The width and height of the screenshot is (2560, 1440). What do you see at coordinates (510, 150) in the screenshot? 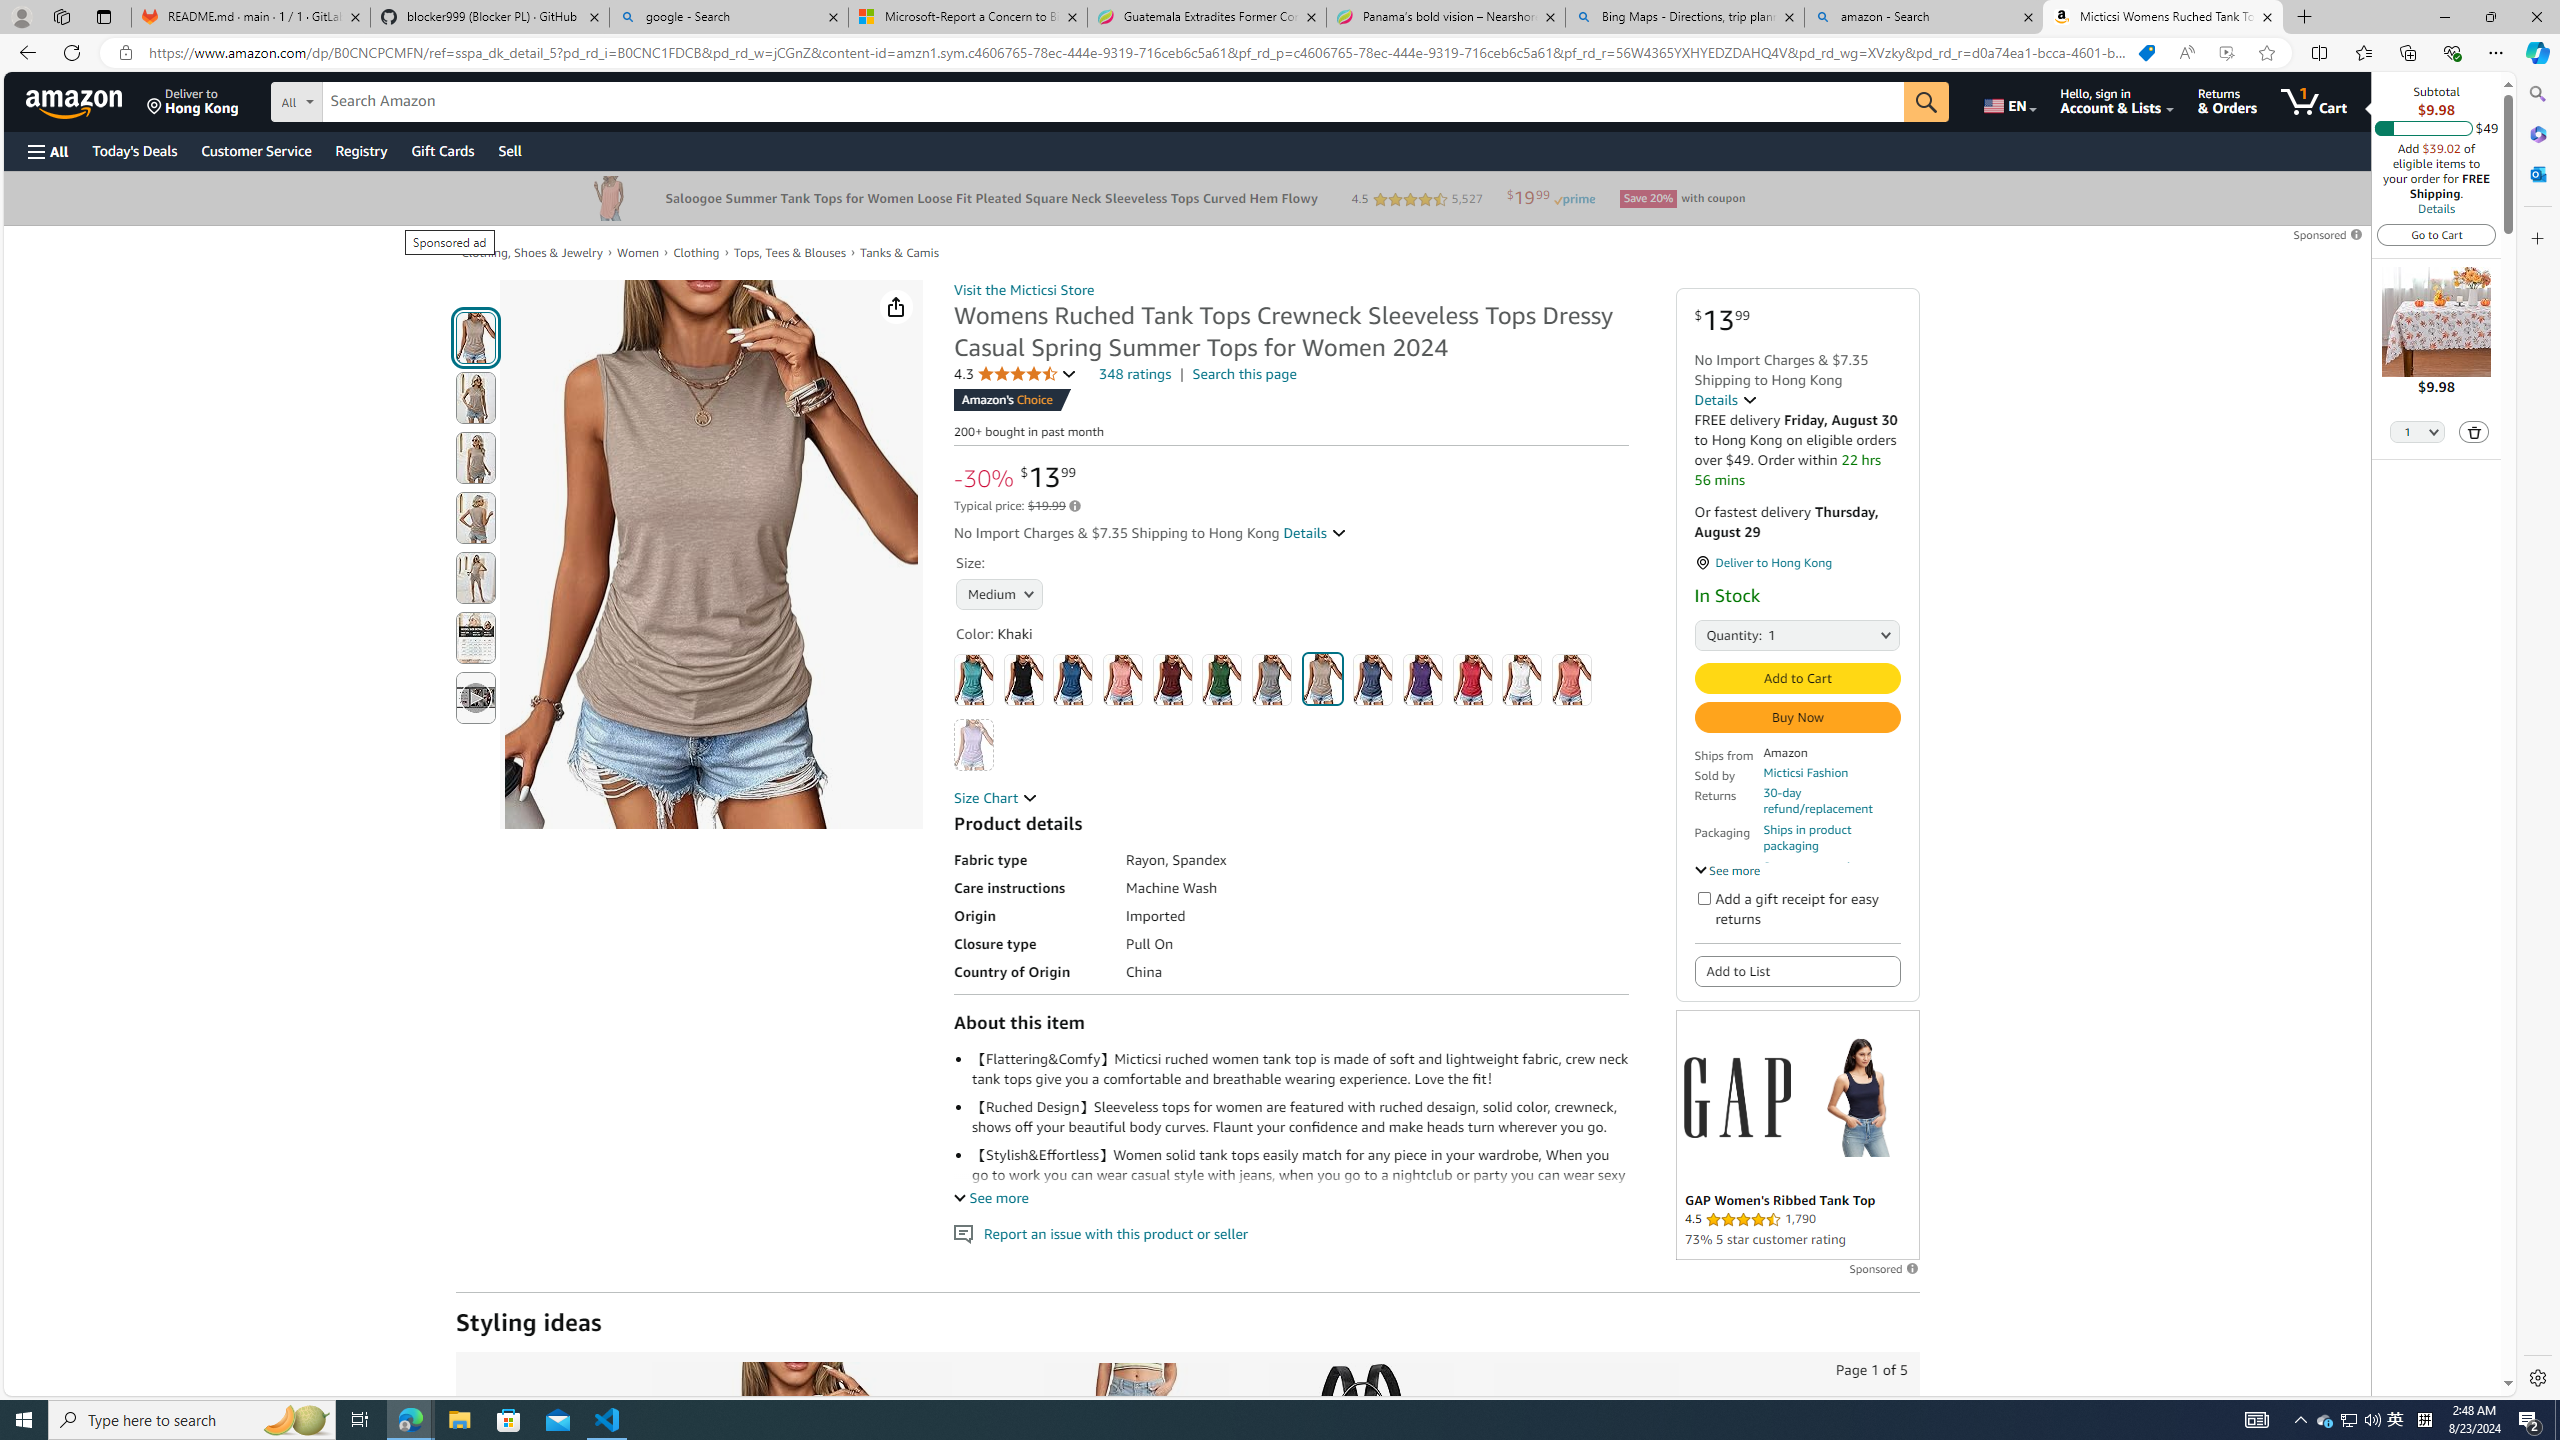
I see `Sell` at bounding box center [510, 150].